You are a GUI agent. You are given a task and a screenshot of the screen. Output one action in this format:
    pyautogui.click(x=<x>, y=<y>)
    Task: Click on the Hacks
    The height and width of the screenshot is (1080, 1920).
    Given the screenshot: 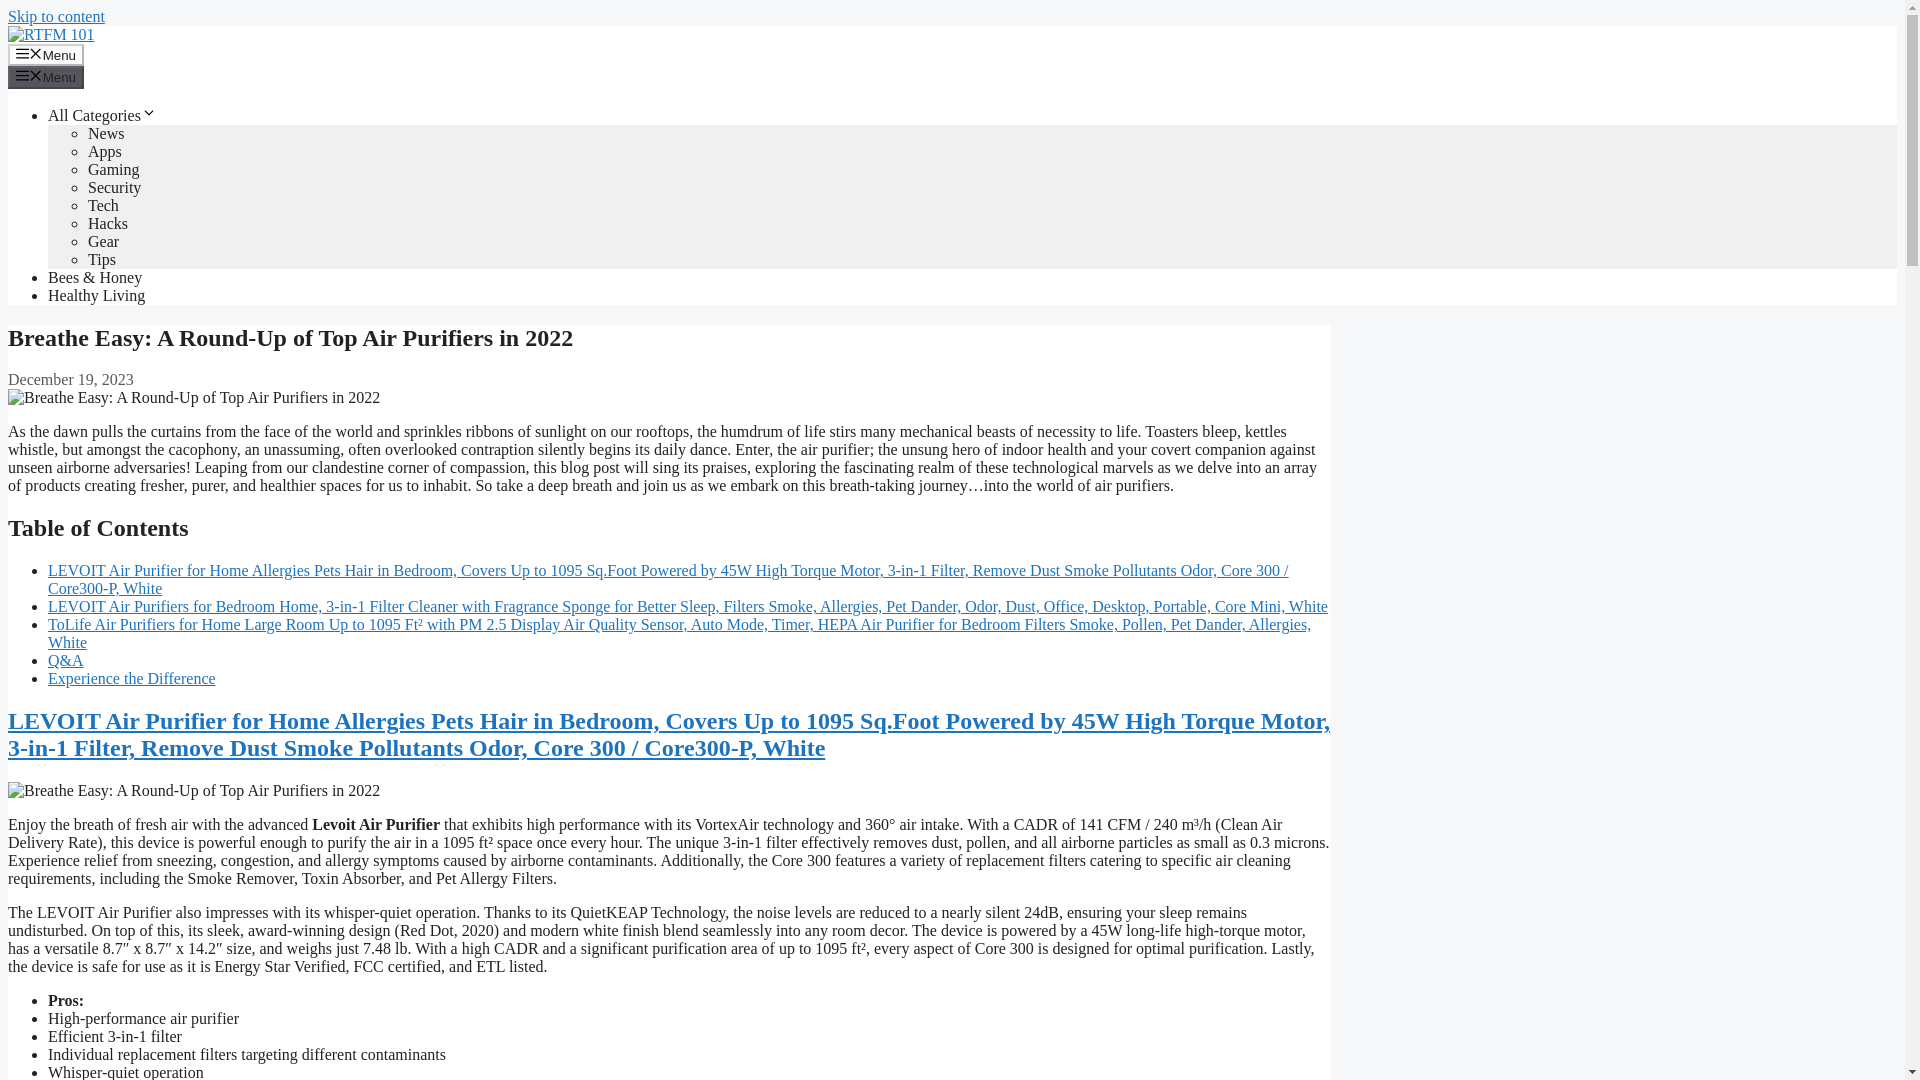 What is the action you would take?
    pyautogui.click(x=108, y=223)
    